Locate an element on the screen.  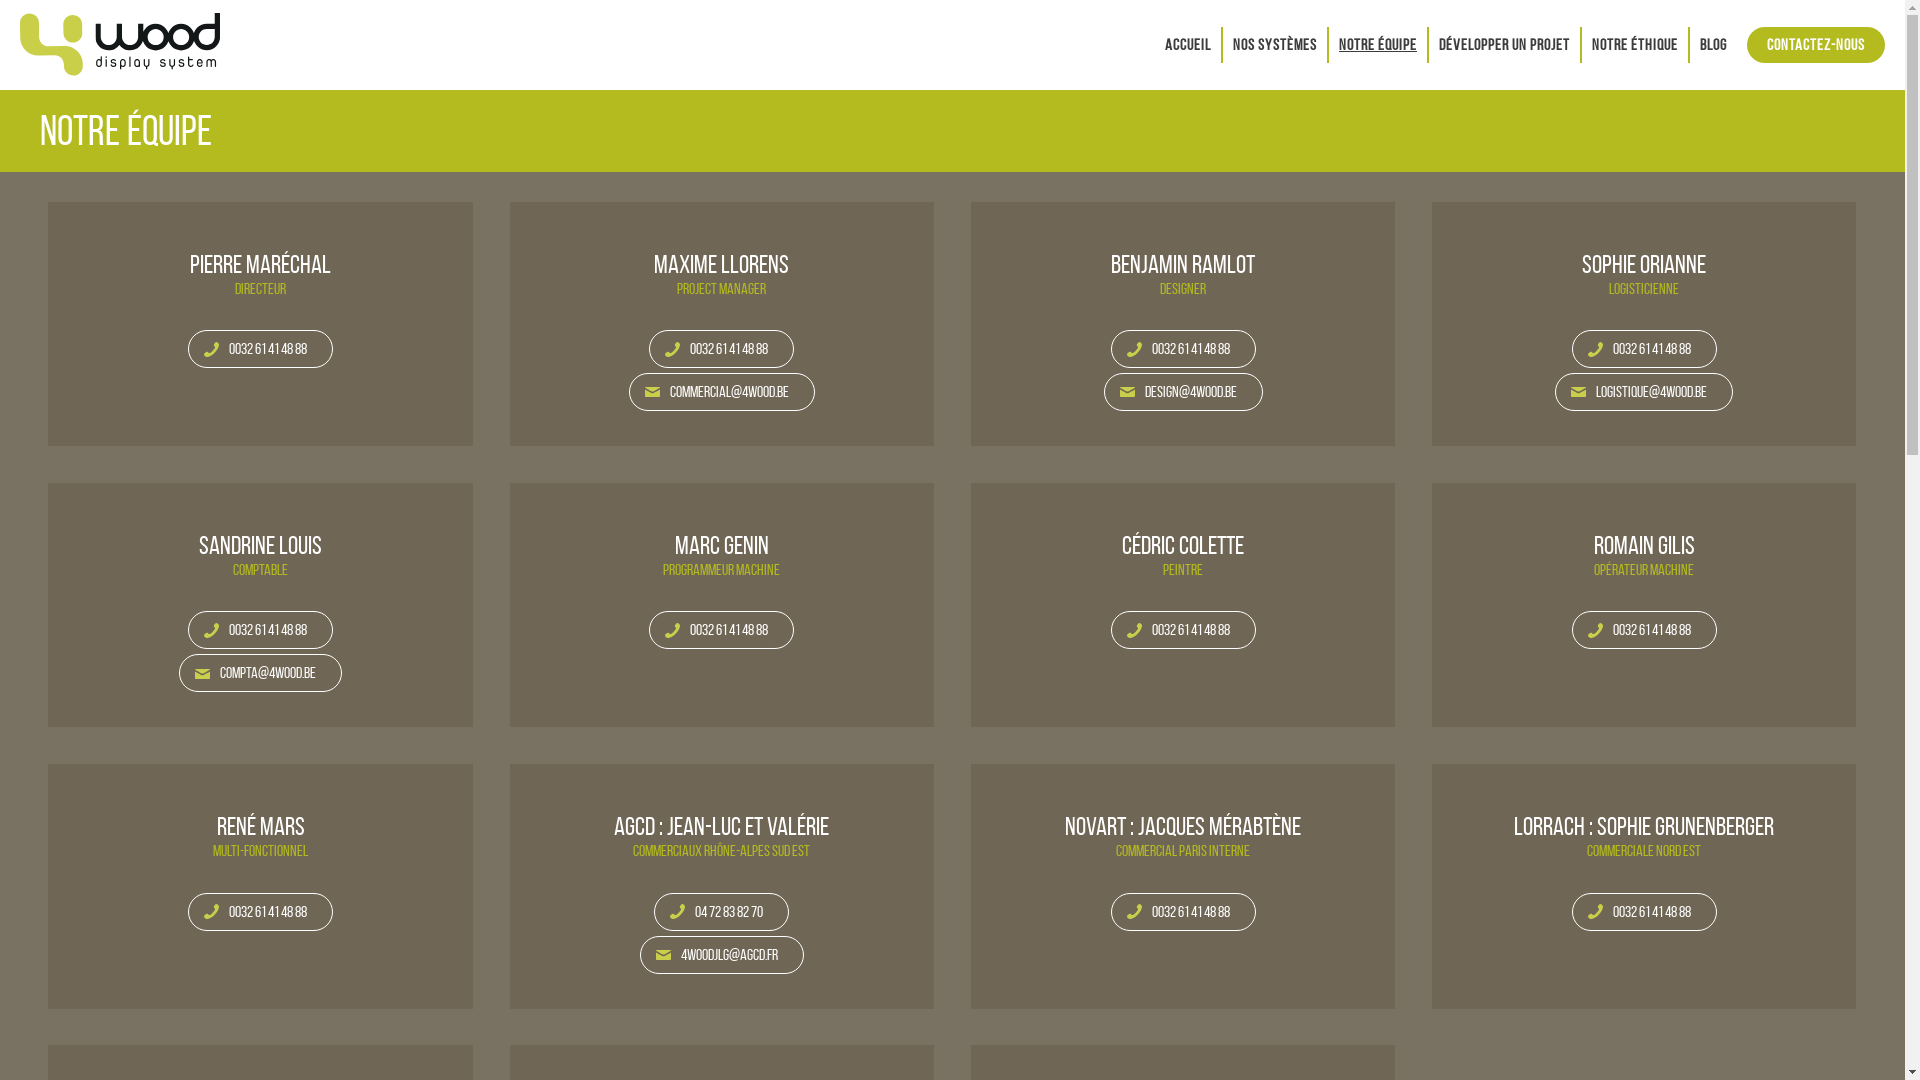
0032 61 41 48 88 is located at coordinates (1184, 630).